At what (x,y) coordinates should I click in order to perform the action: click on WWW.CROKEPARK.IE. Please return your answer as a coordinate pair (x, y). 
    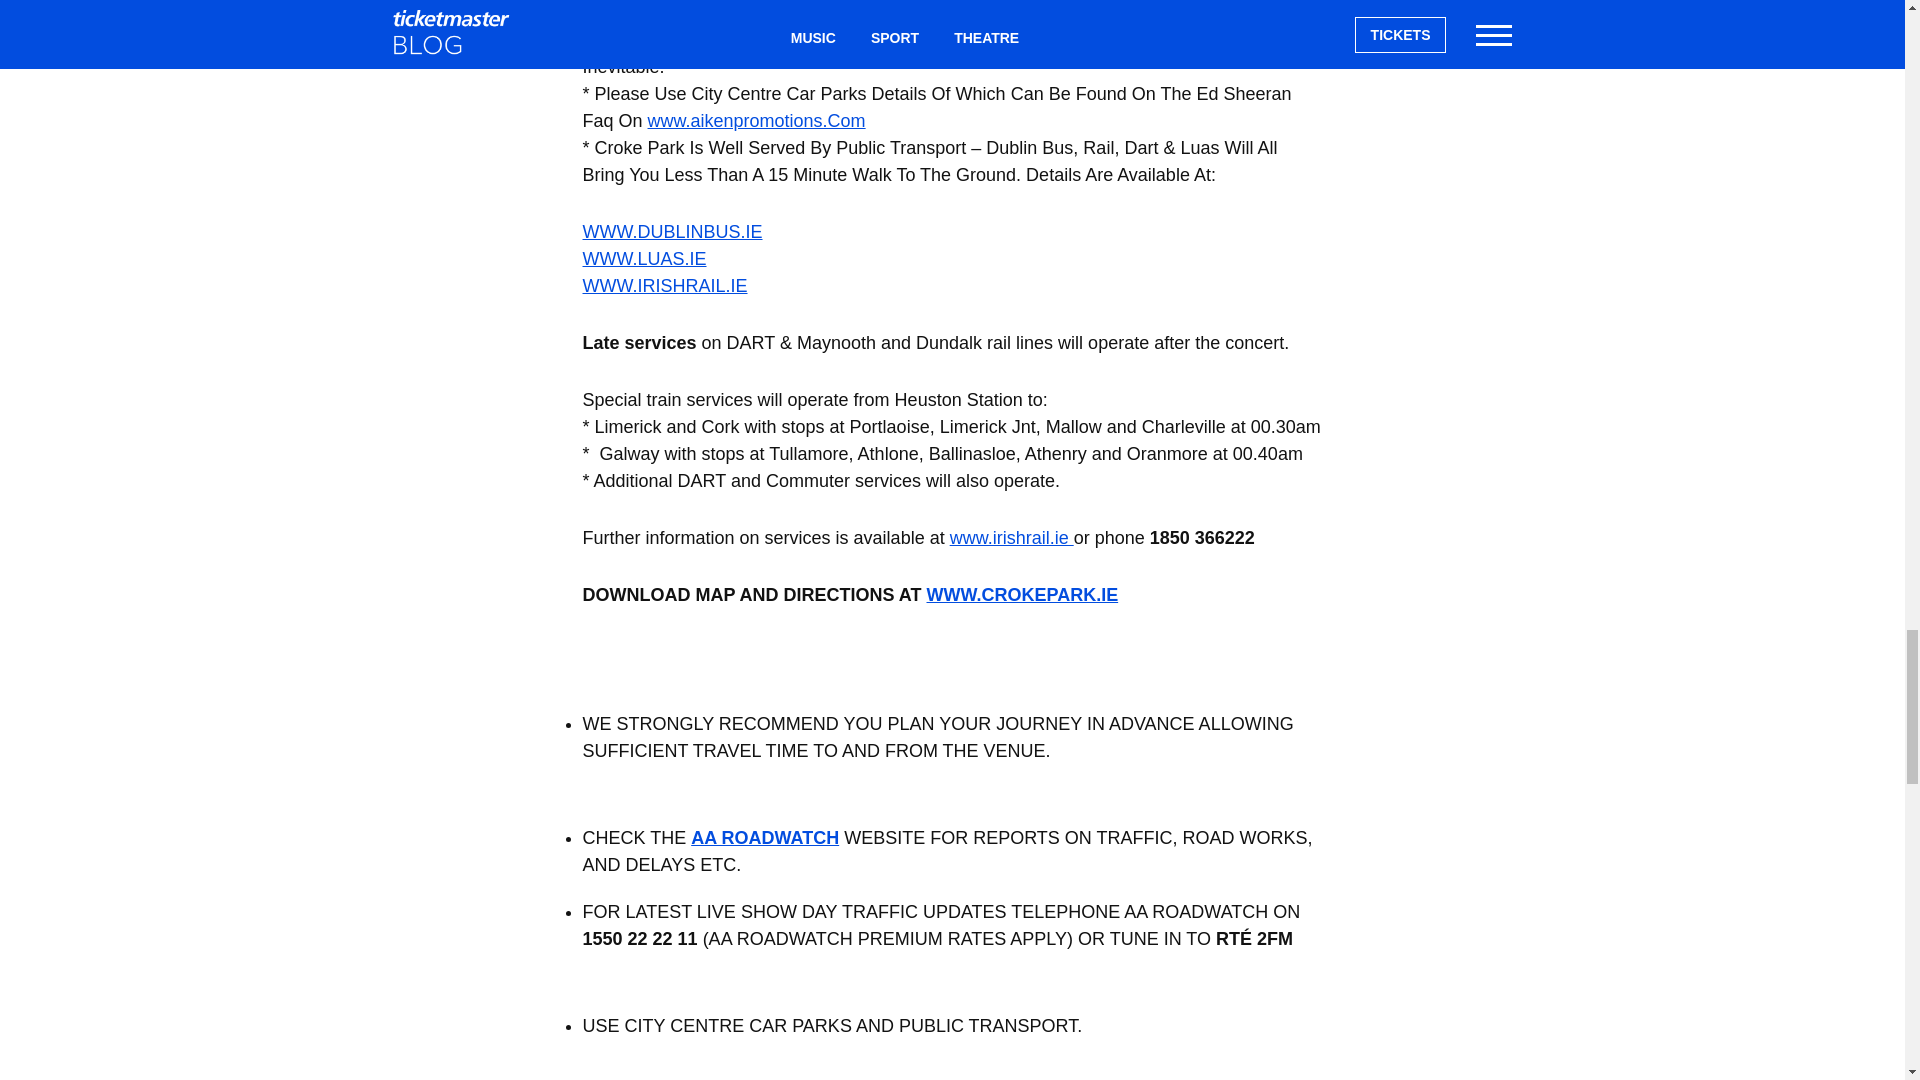
    Looking at the image, I should click on (1021, 594).